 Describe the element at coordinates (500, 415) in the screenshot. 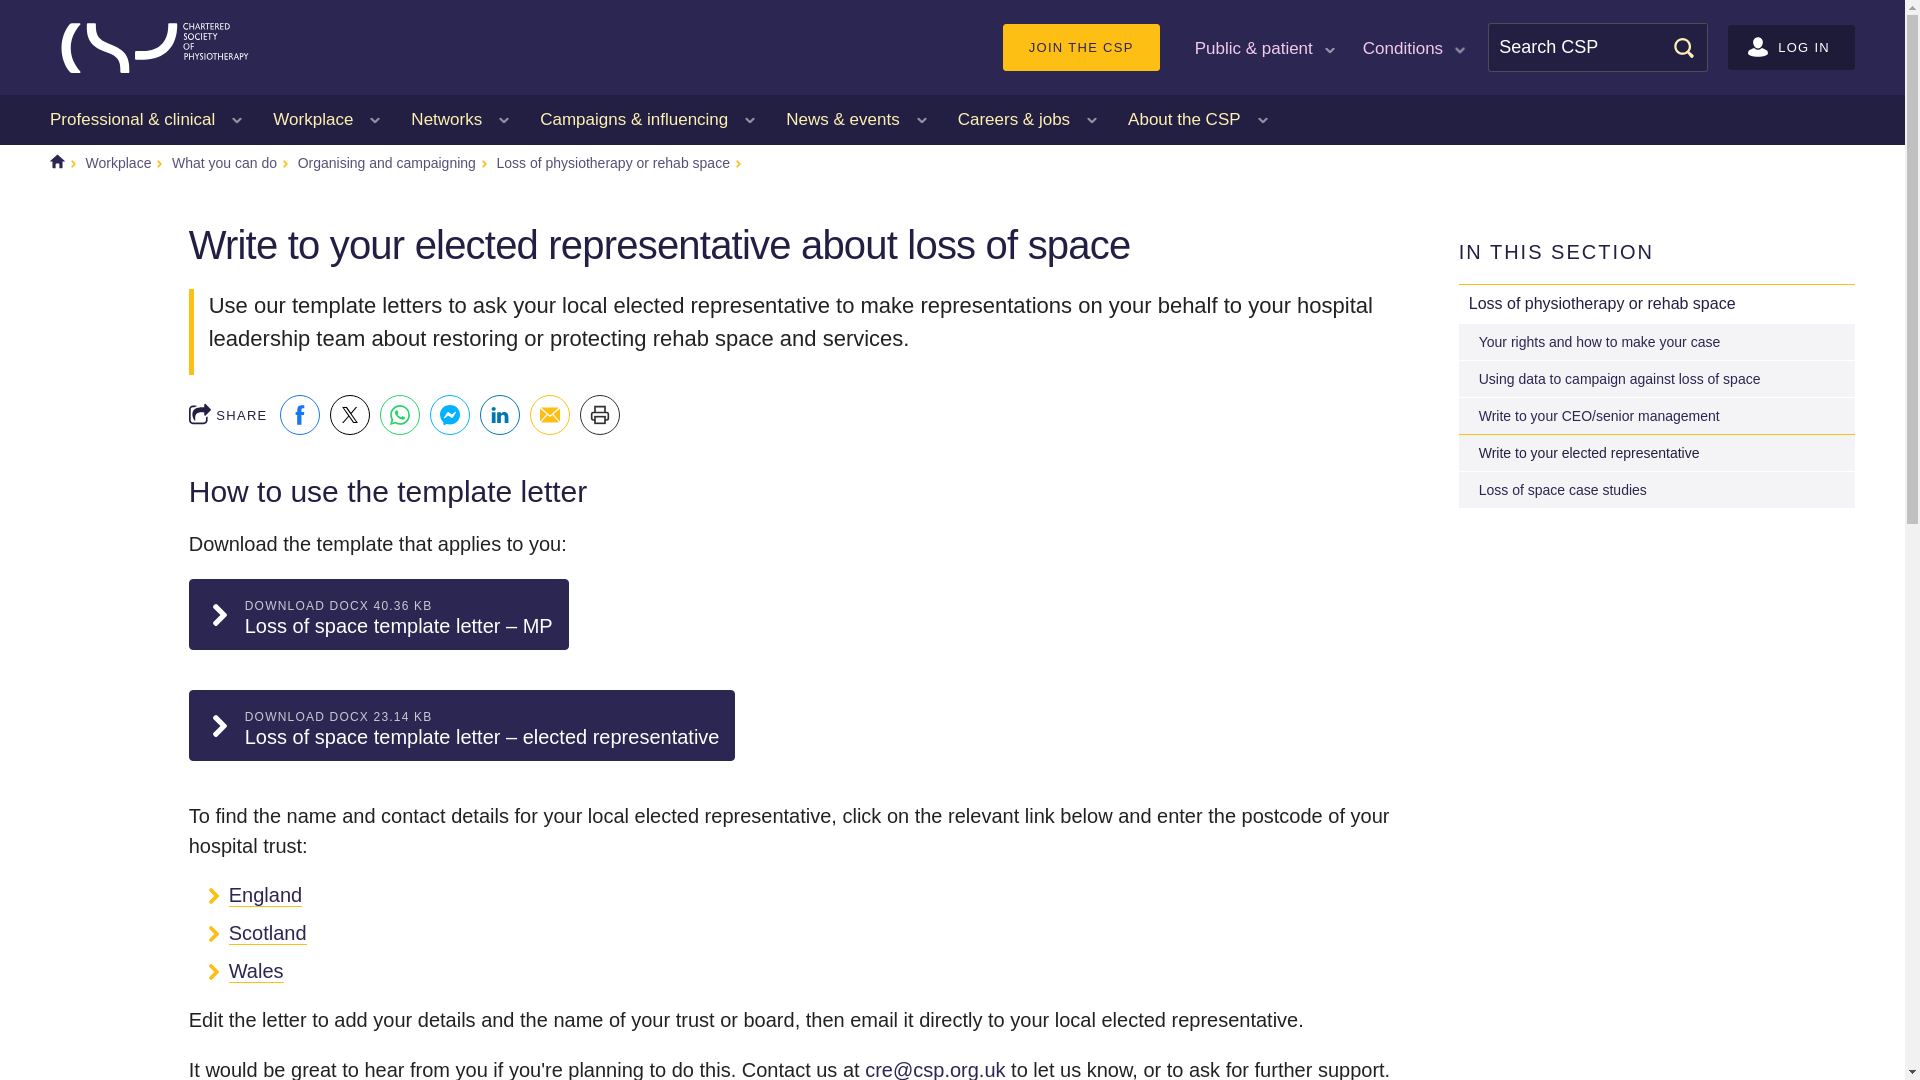

I see `Linkedin` at that location.